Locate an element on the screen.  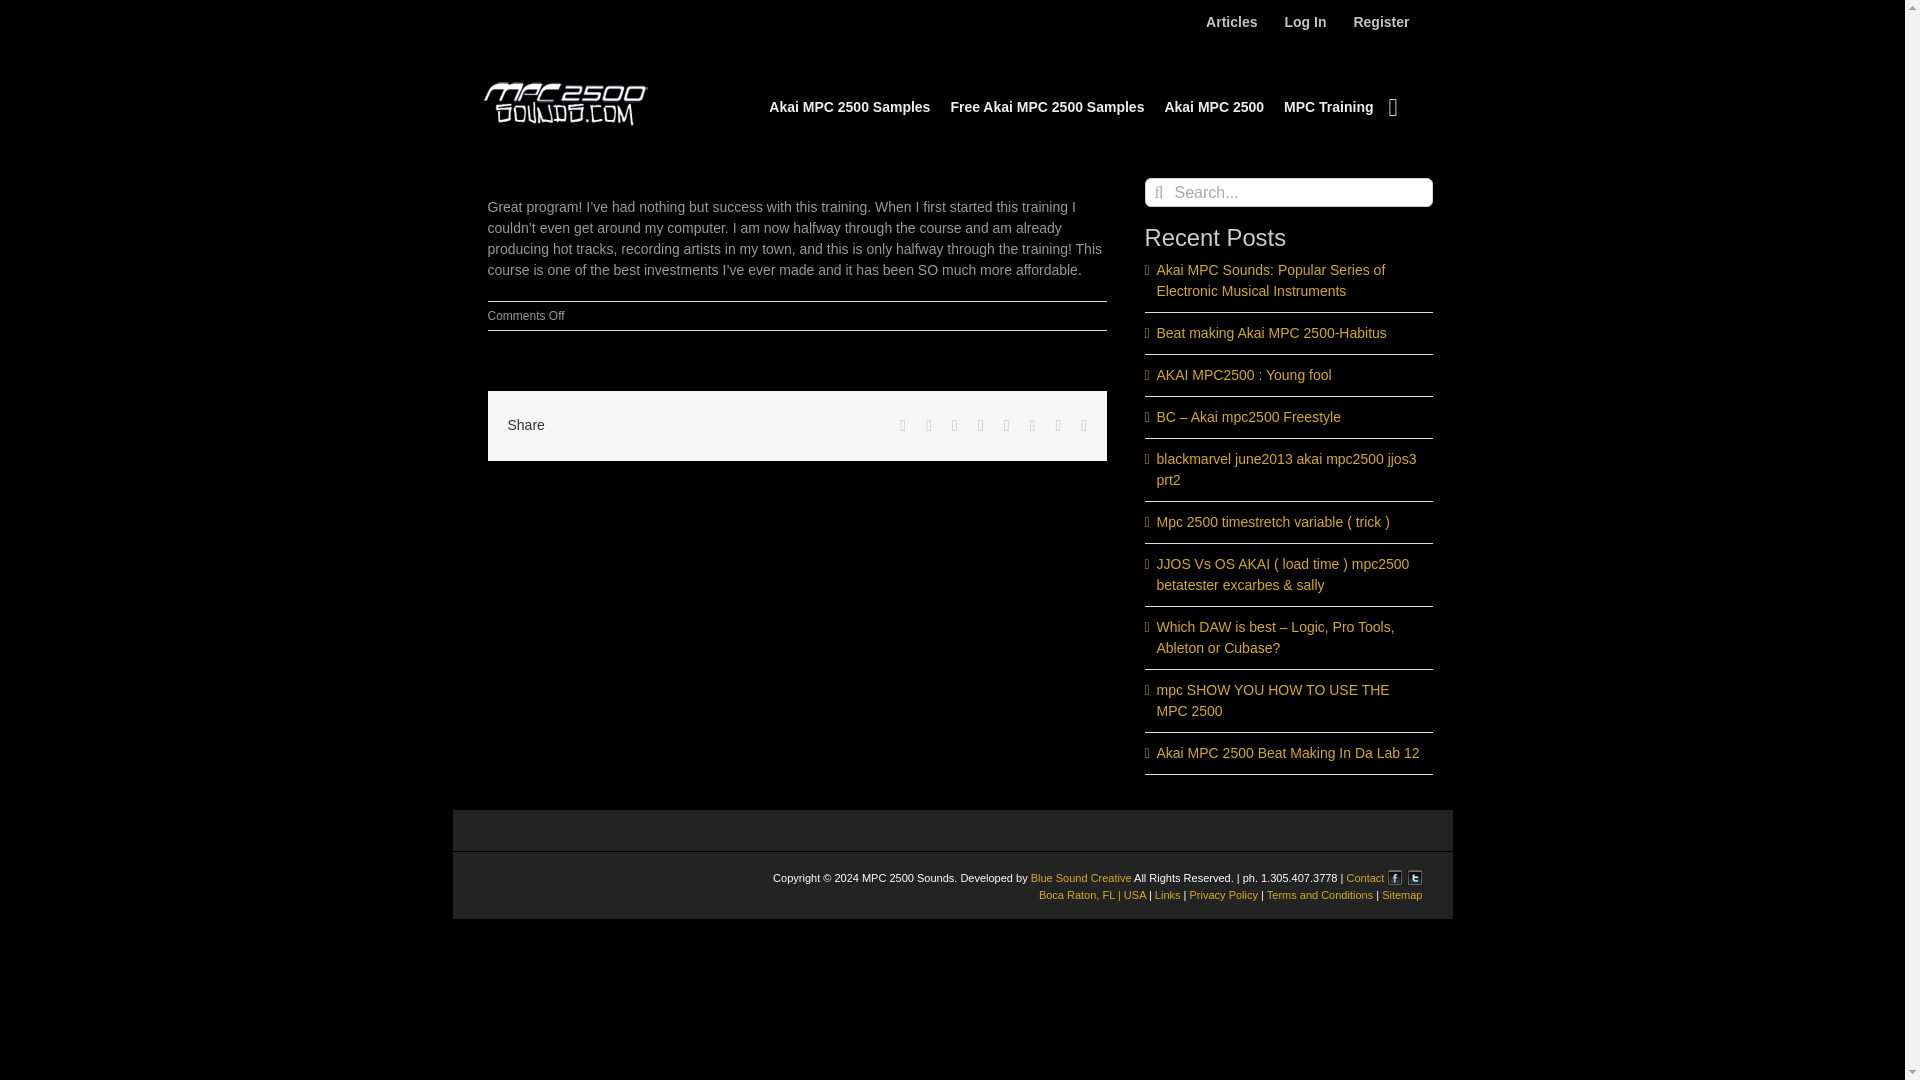
MPC Training is located at coordinates (1328, 106).